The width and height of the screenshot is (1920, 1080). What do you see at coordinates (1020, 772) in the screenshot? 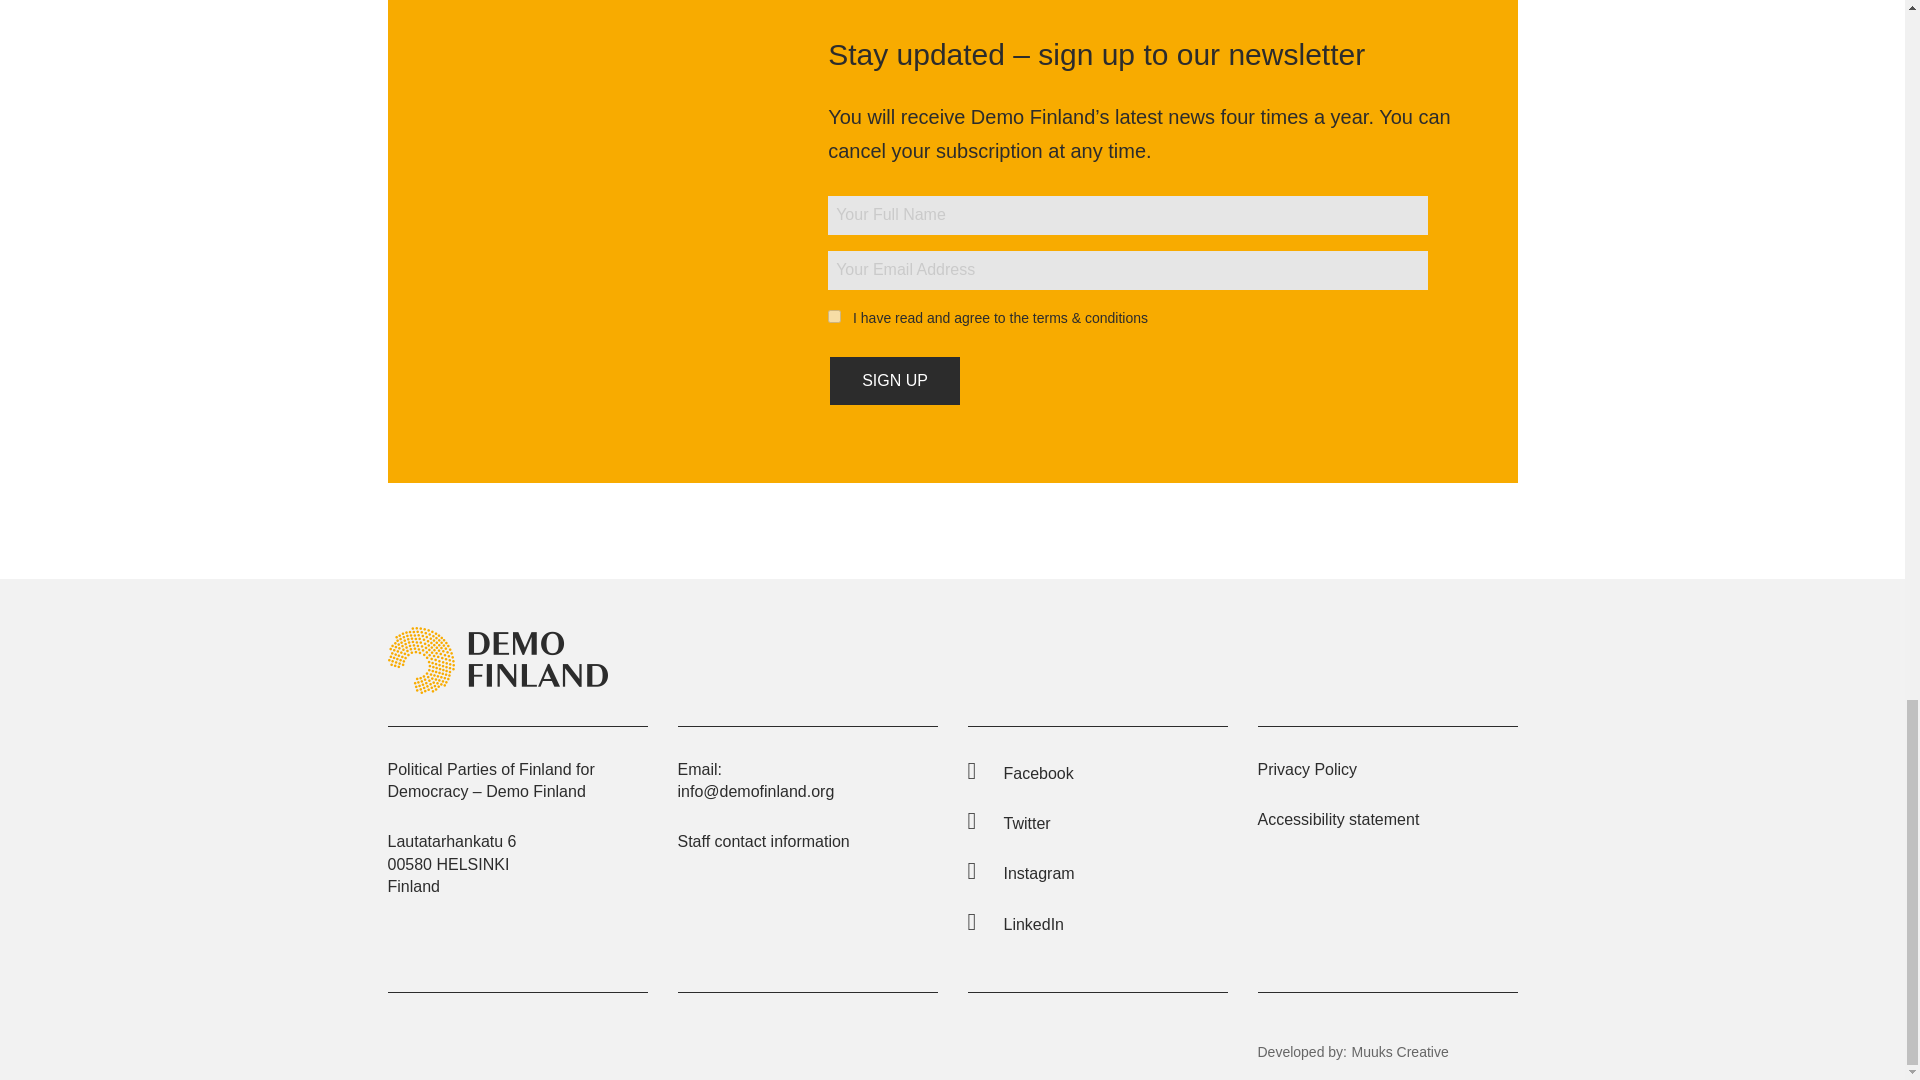
I see `Facebook` at bounding box center [1020, 772].